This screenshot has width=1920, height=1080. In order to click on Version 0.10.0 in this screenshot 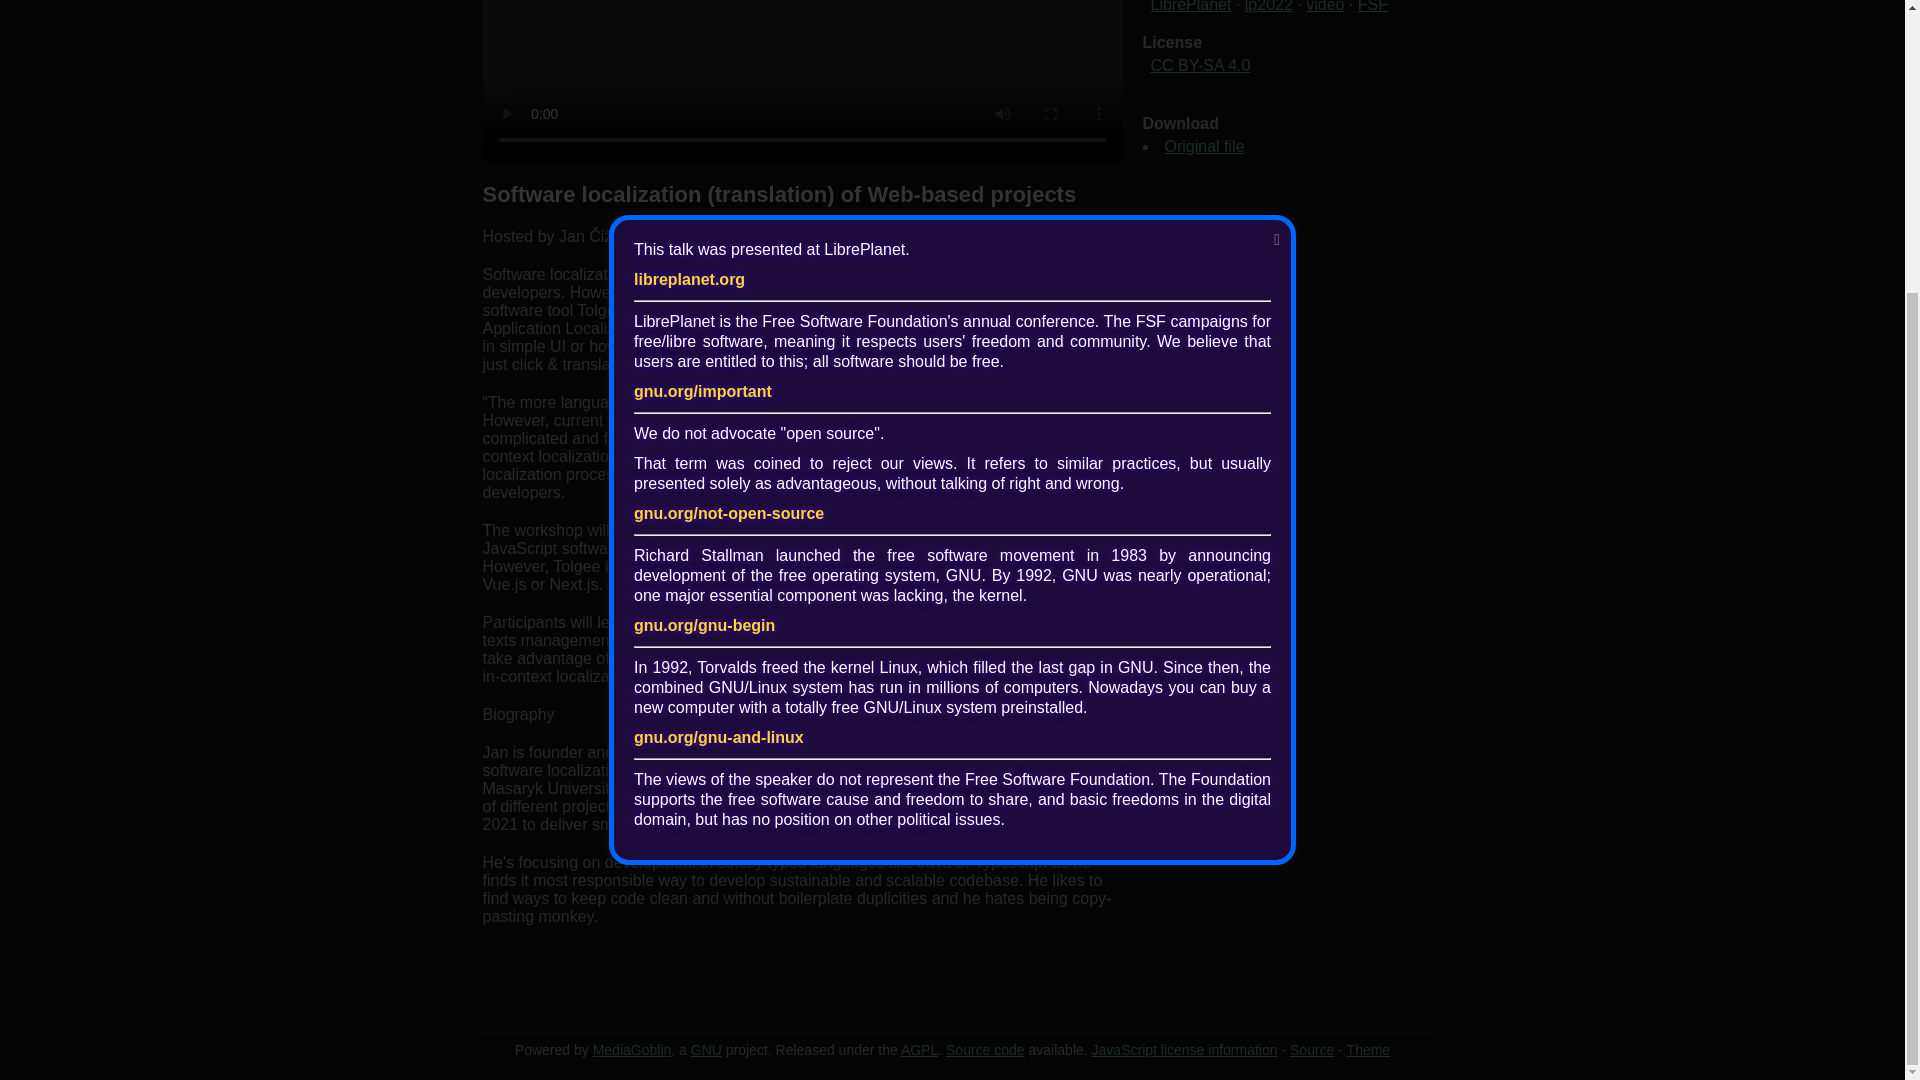, I will do `click(632, 1050)`.